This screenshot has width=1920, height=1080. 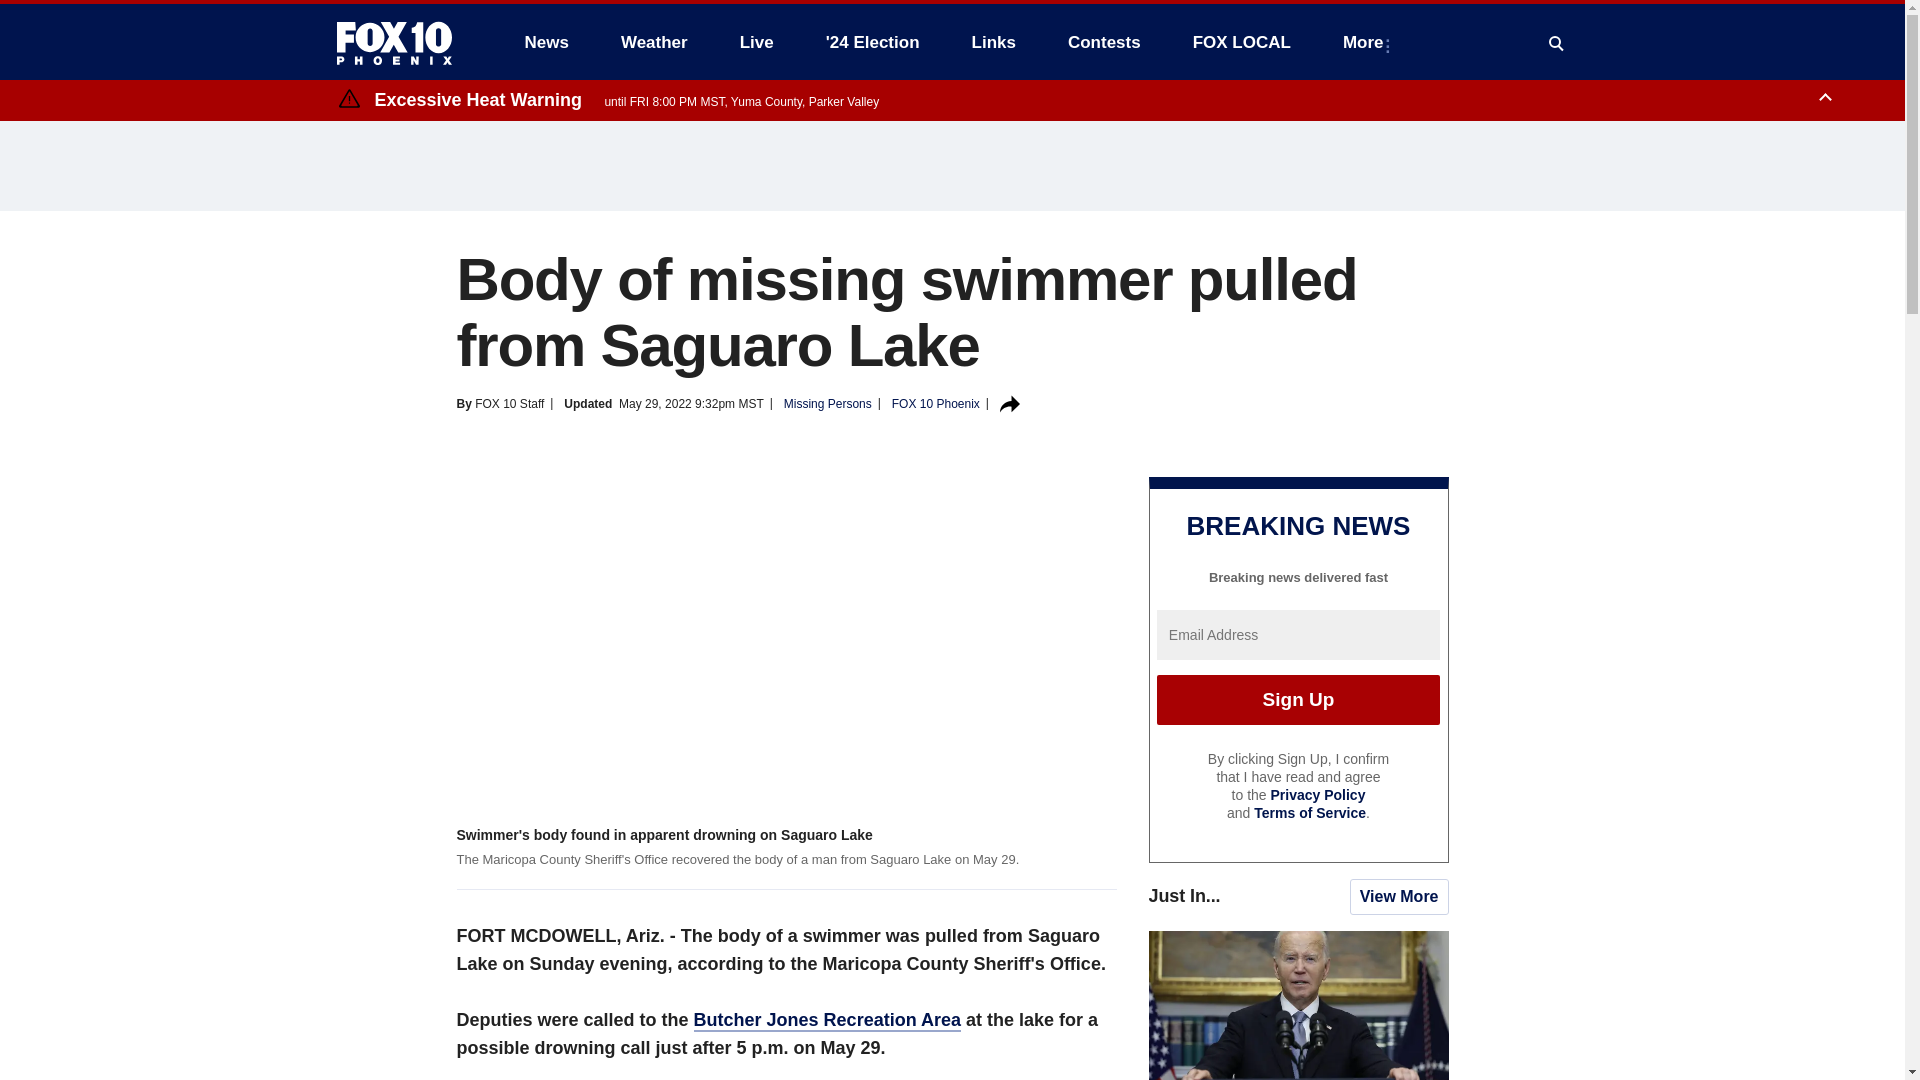 I want to click on FOX LOCAL, so click(x=1242, y=42).